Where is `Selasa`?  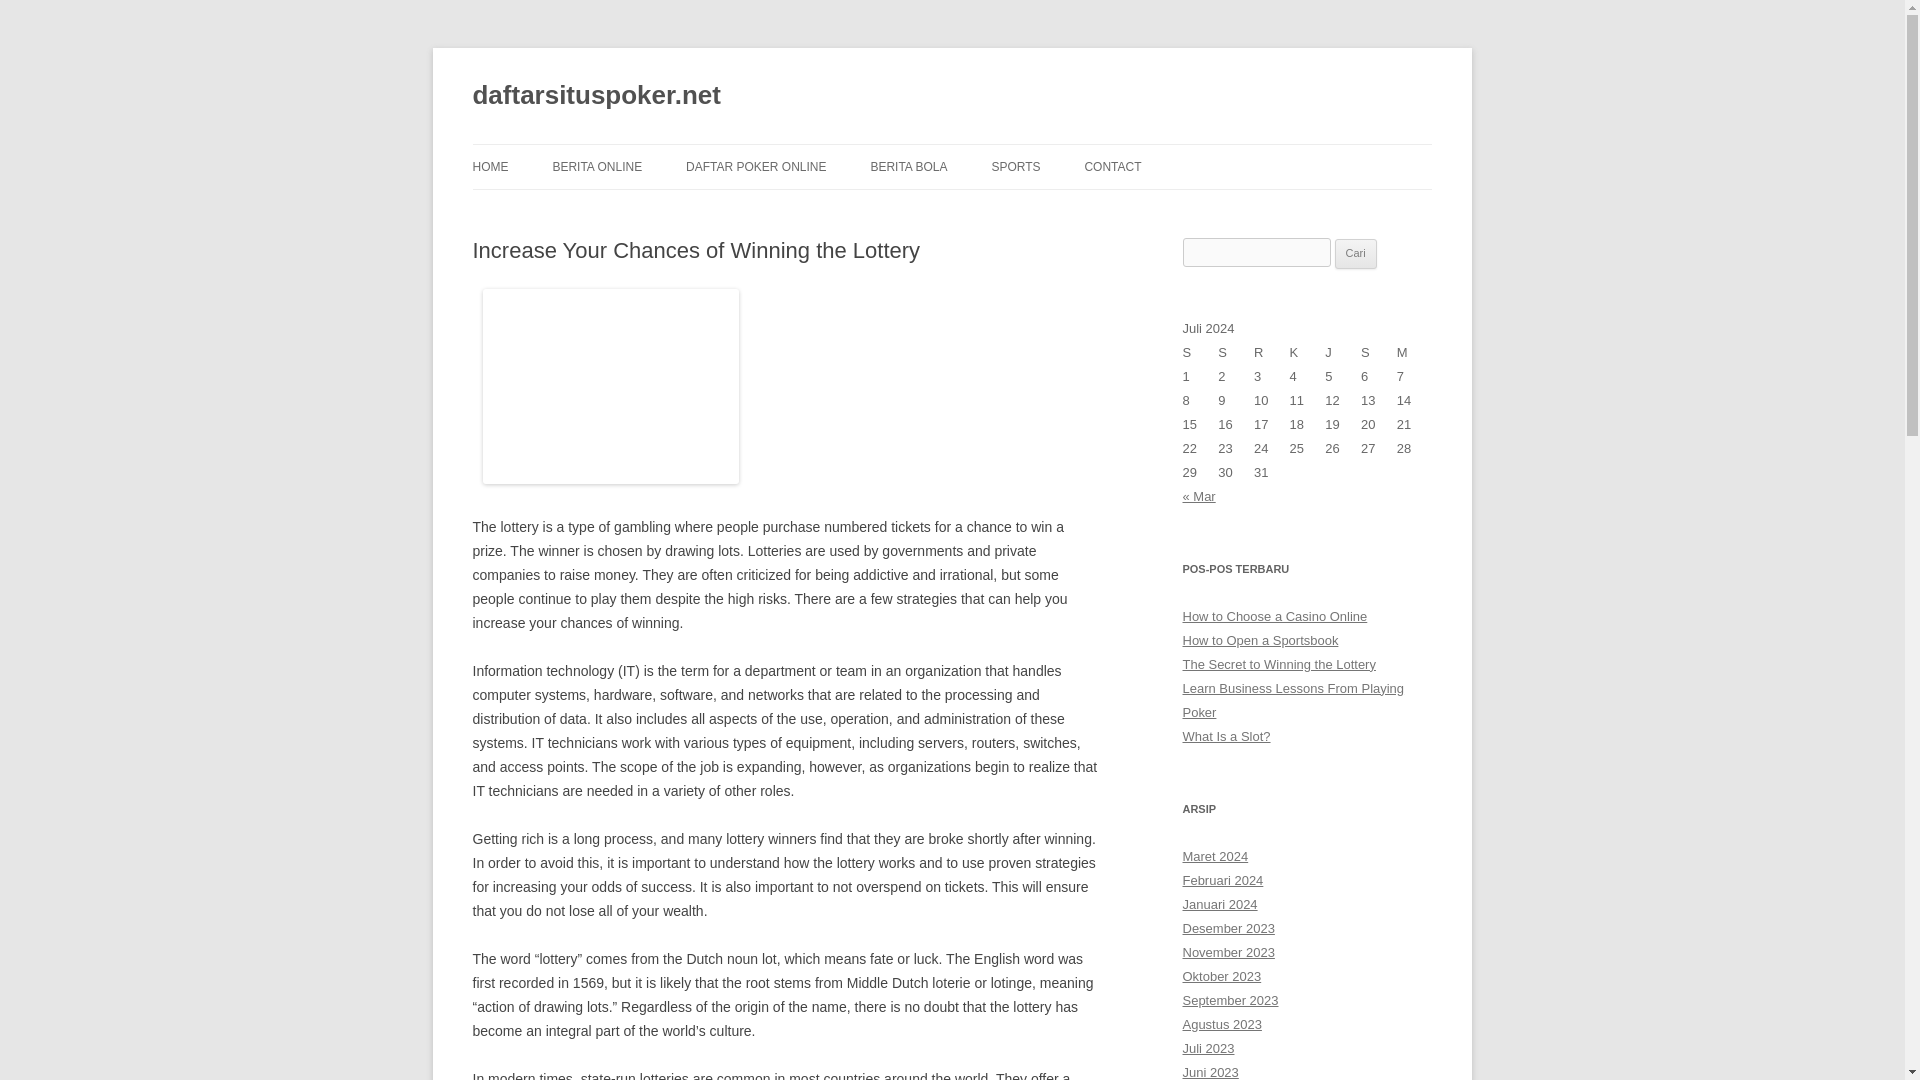
Selasa is located at coordinates (1235, 353).